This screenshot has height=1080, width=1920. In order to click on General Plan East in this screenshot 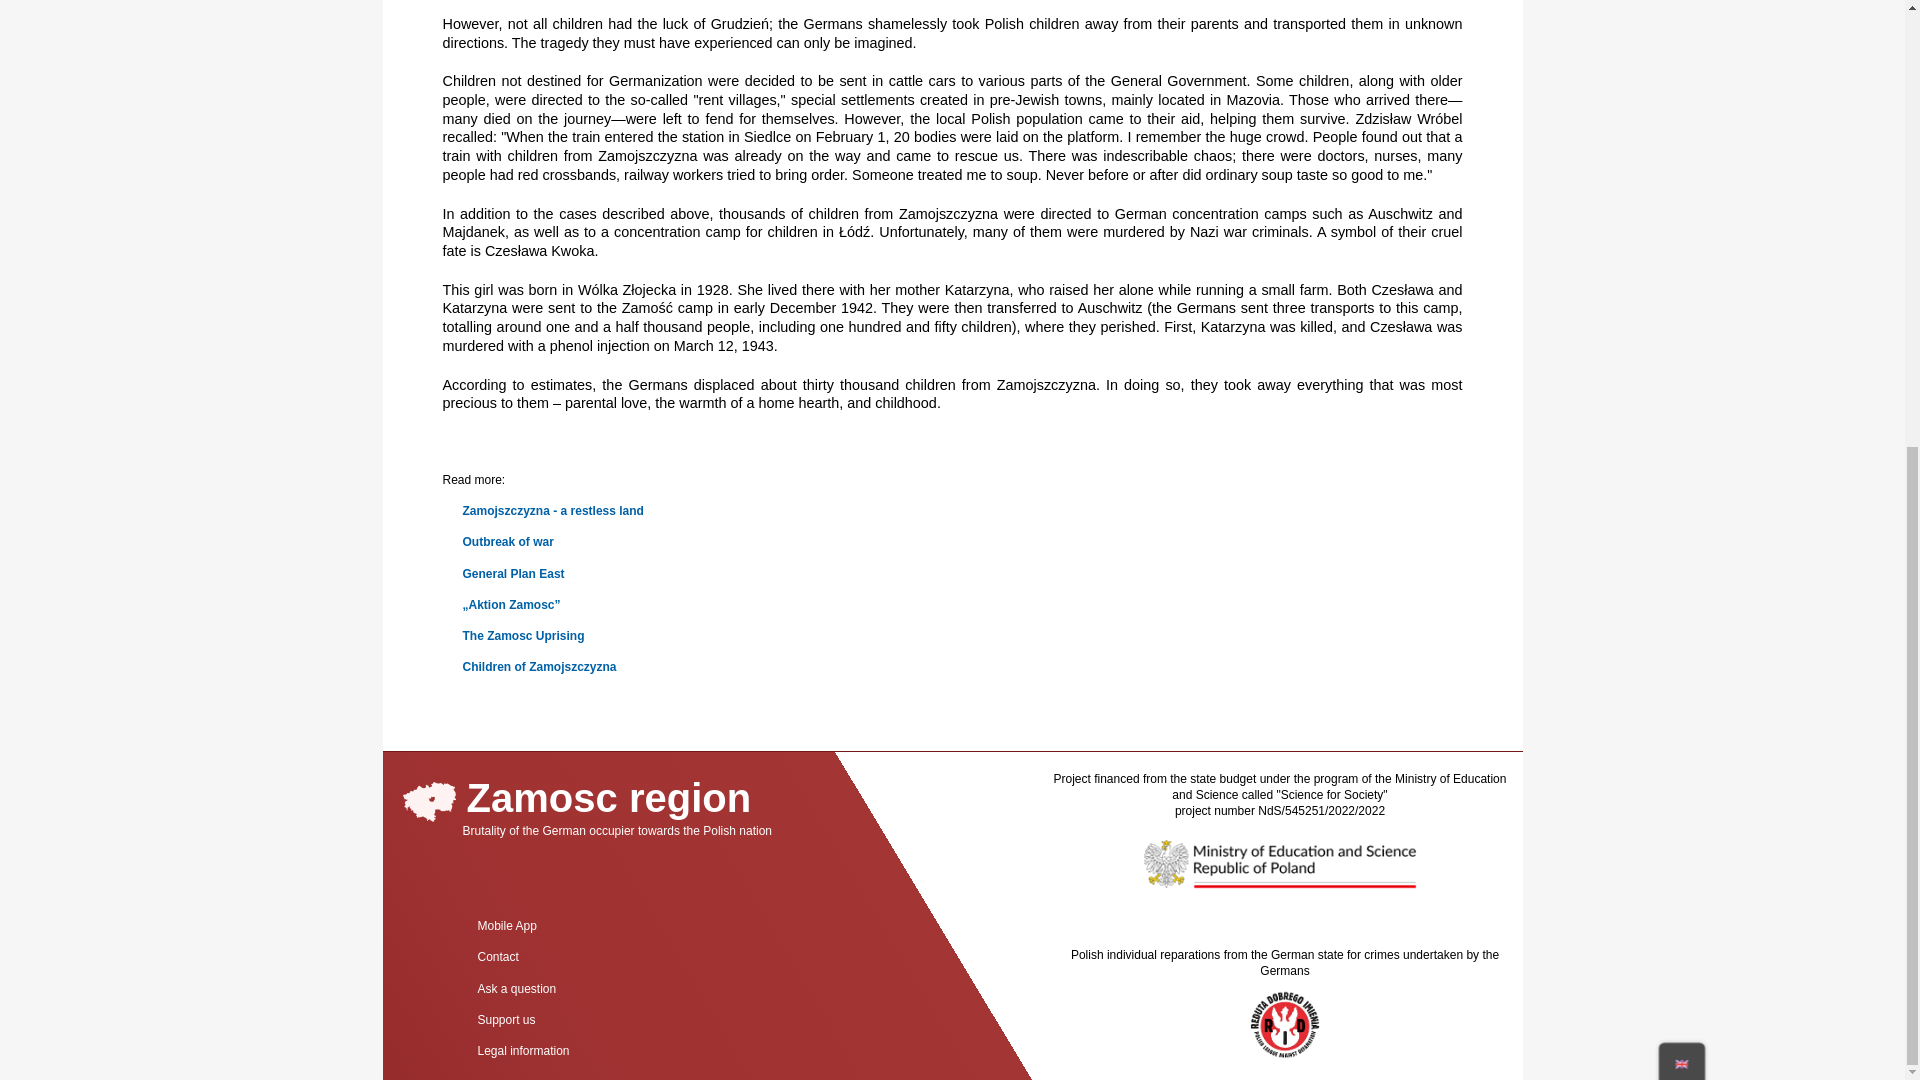, I will do `click(513, 574)`.